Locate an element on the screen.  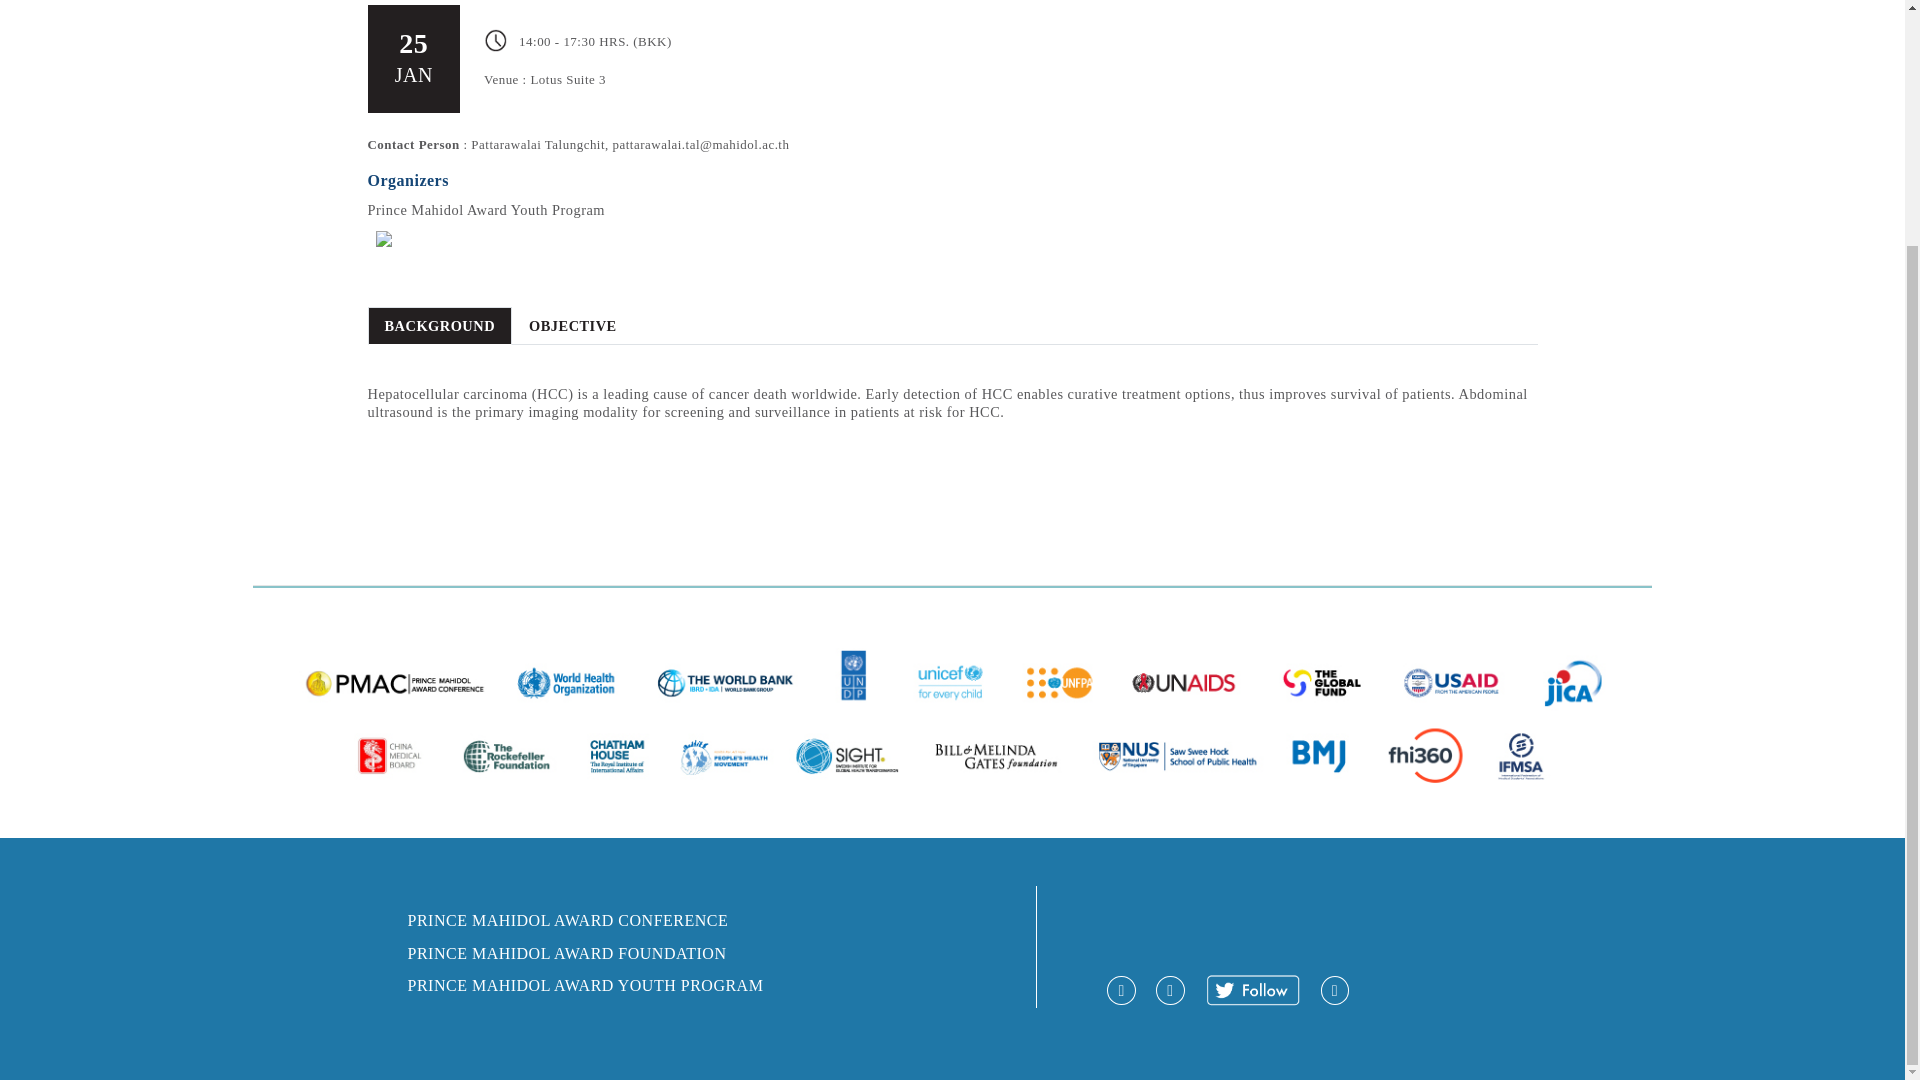
OBJECTIVE is located at coordinates (572, 325).